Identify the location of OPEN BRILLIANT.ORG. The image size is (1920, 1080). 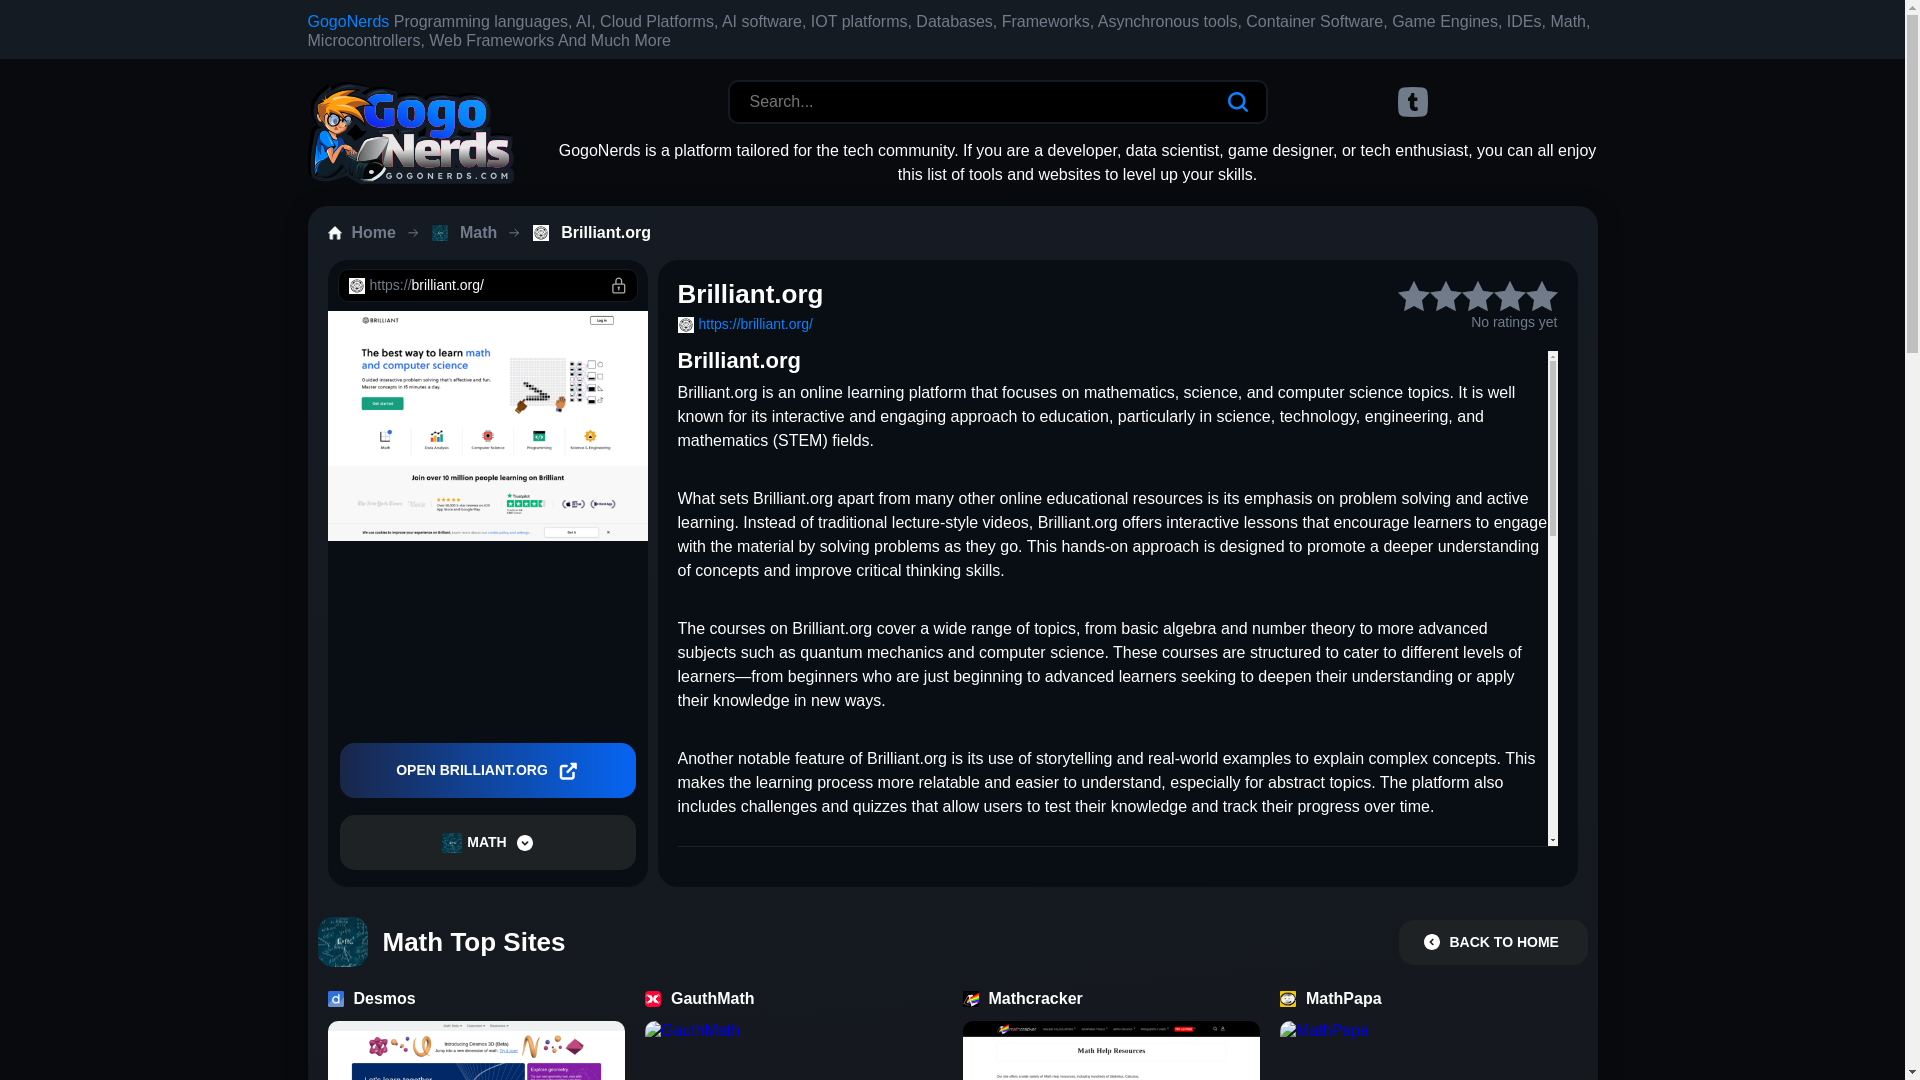
(487, 770).